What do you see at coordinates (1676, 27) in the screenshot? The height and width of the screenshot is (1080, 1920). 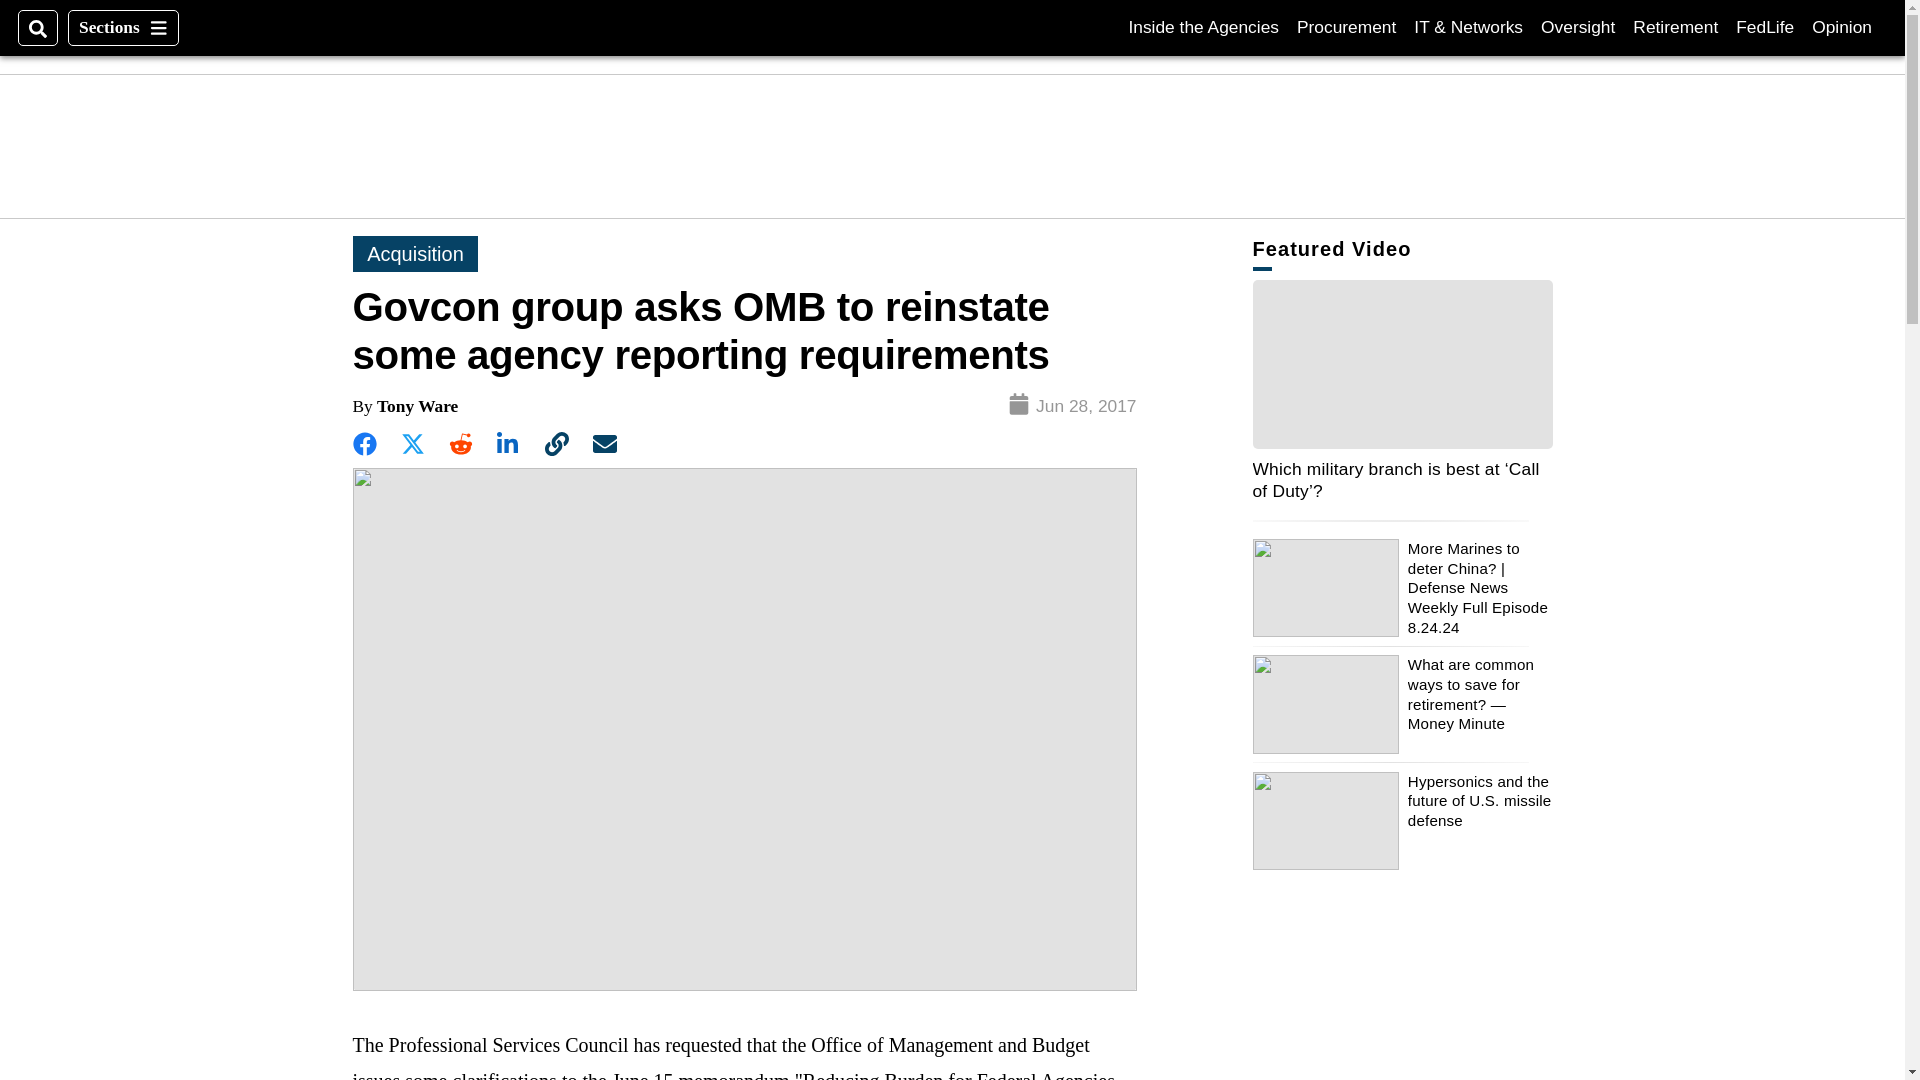 I see `Retirement` at bounding box center [1676, 27].